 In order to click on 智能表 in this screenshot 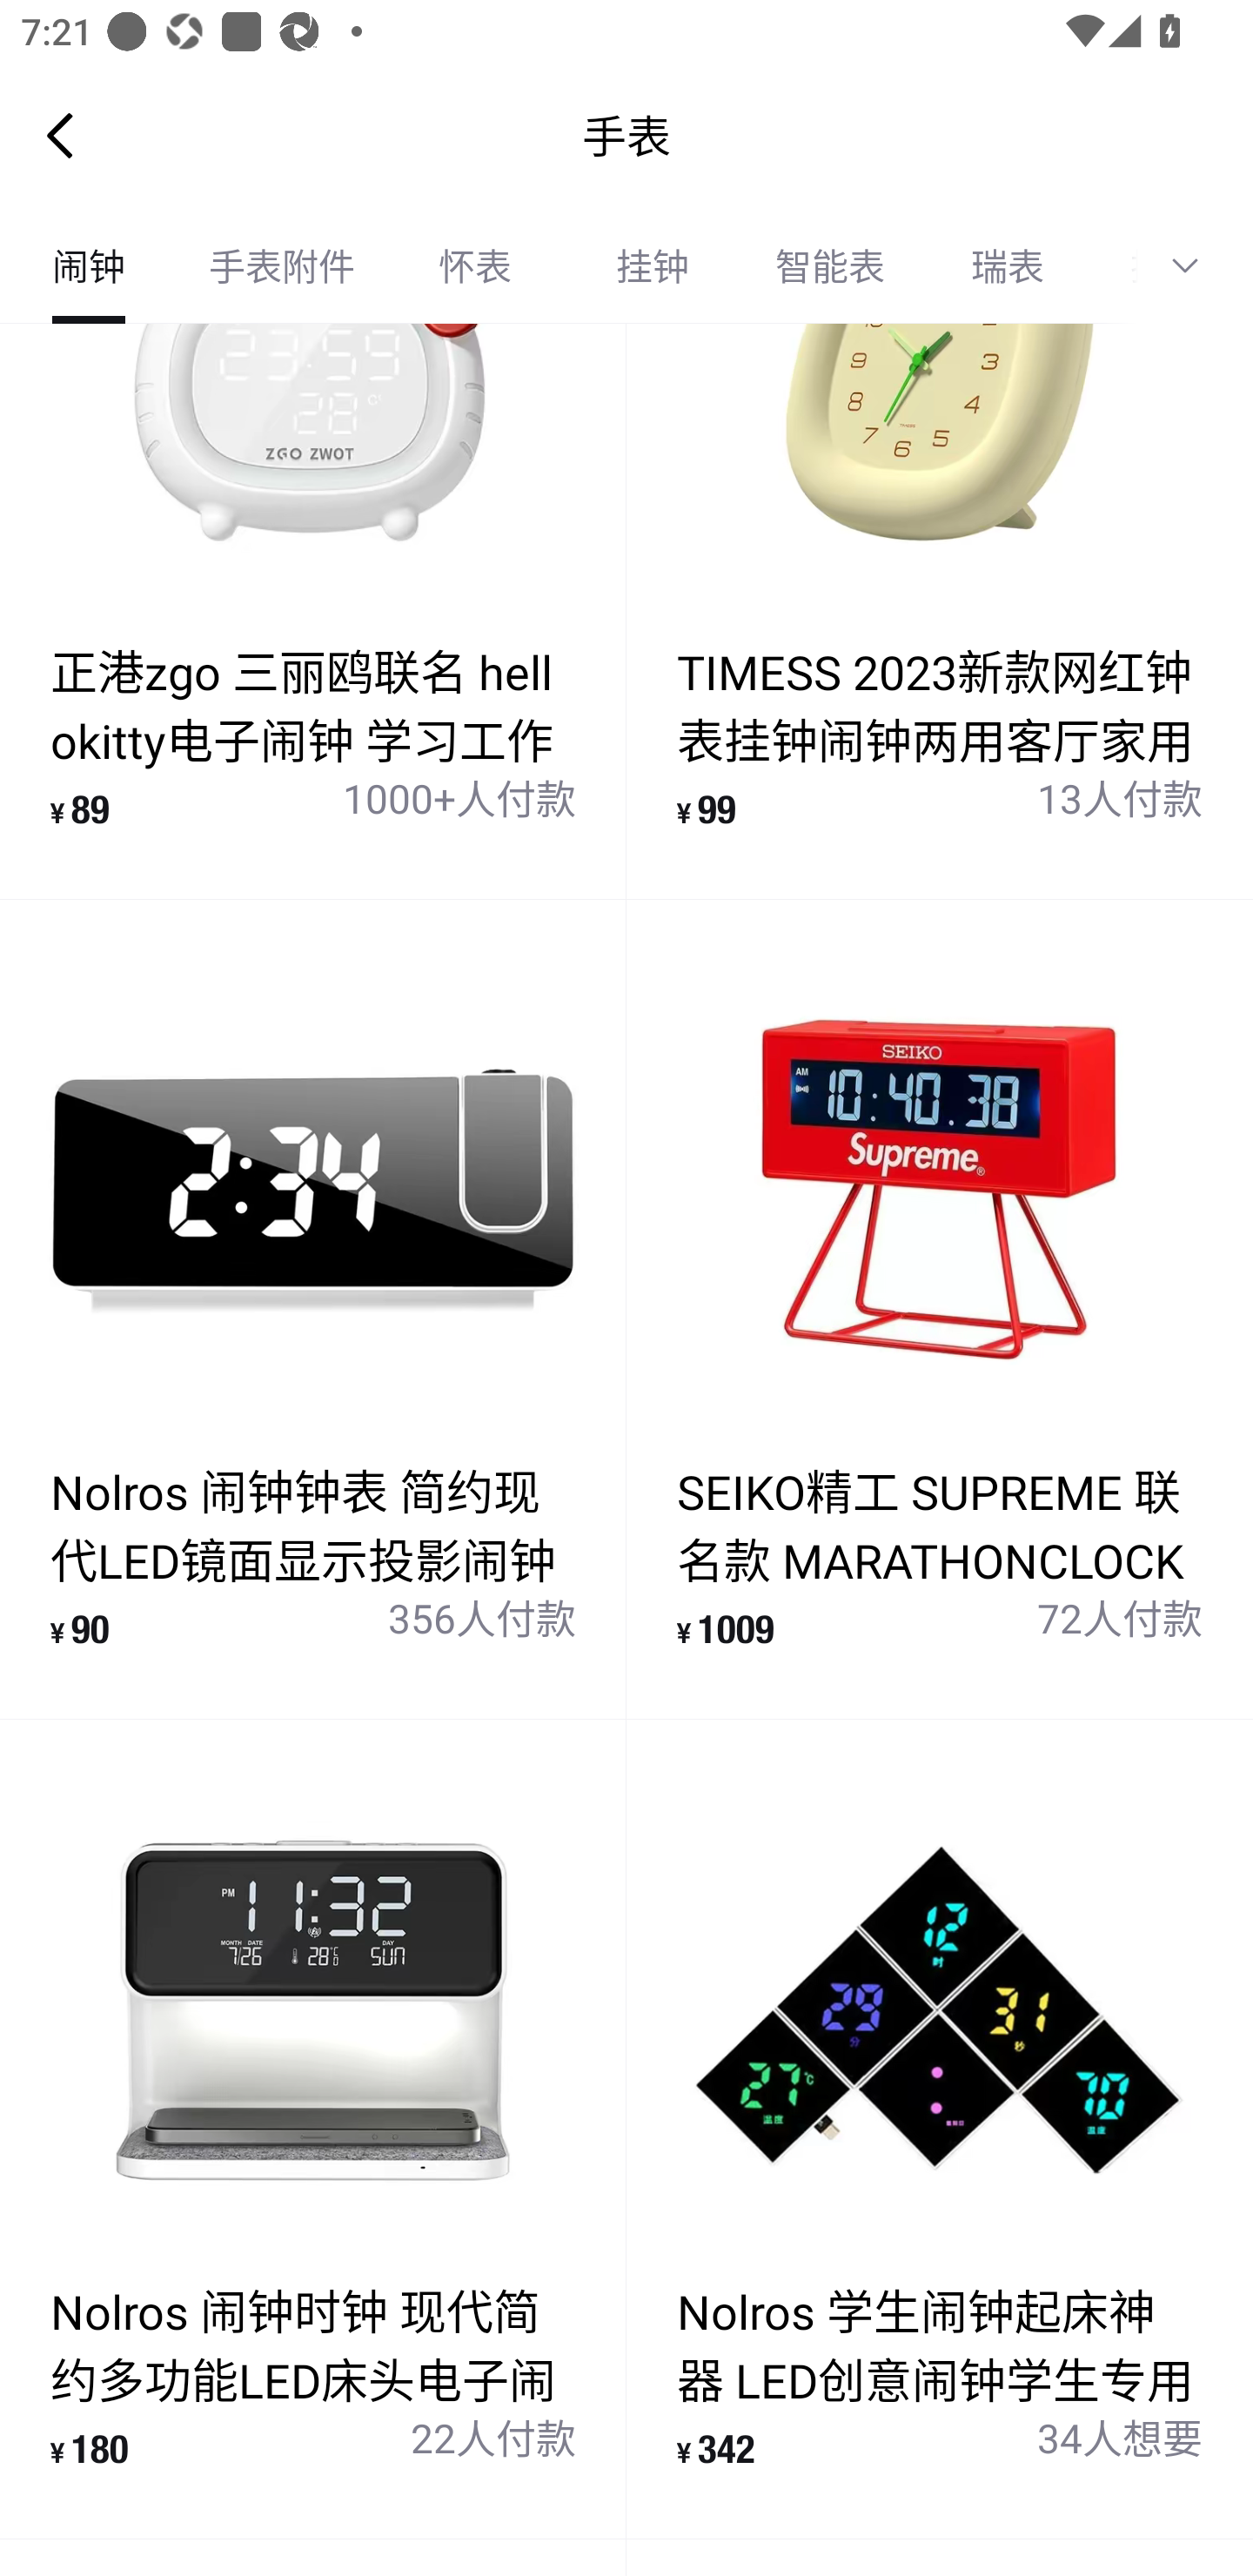, I will do `click(830, 266)`.